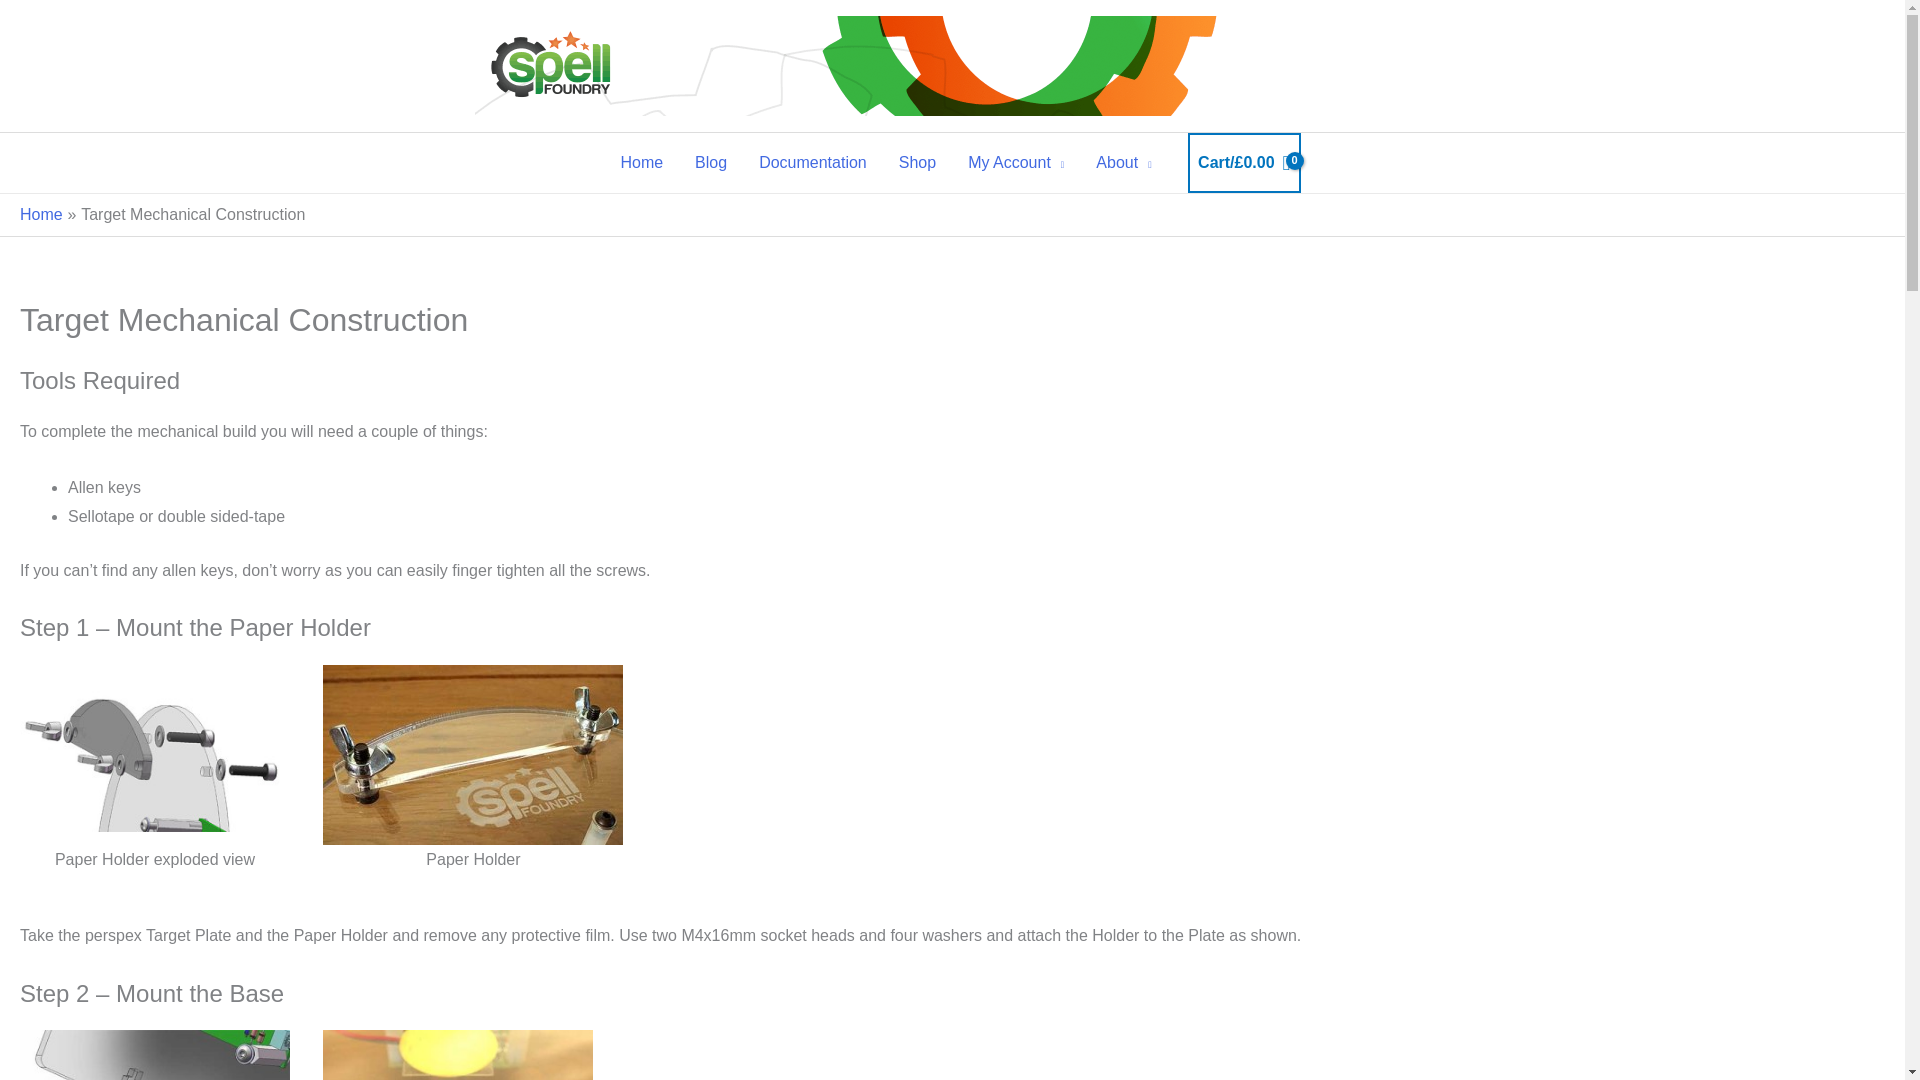 The height and width of the screenshot is (1080, 1920). What do you see at coordinates (1254, 162) in the screenshot?
I see `Original price:0` at bounding box center [1254, 162].